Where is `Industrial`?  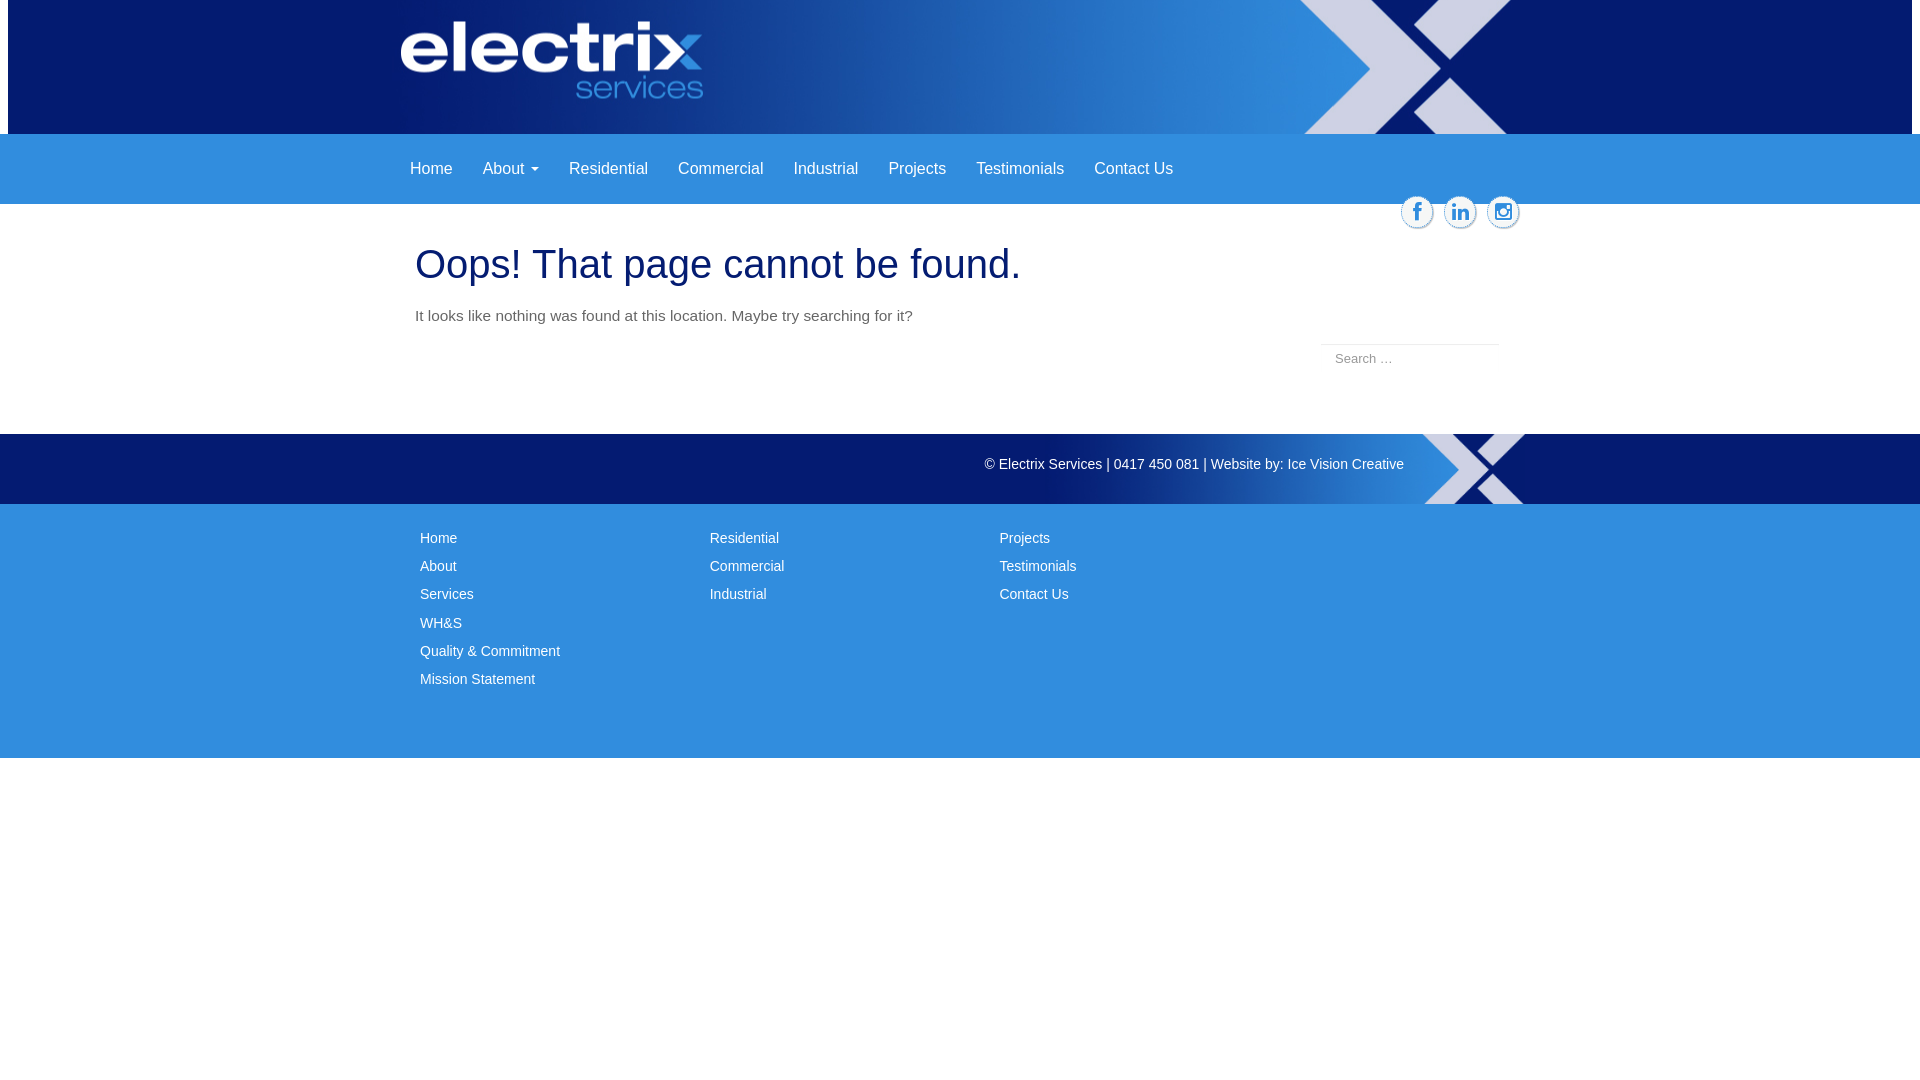
Industrial is located at coordinates (738, 594).